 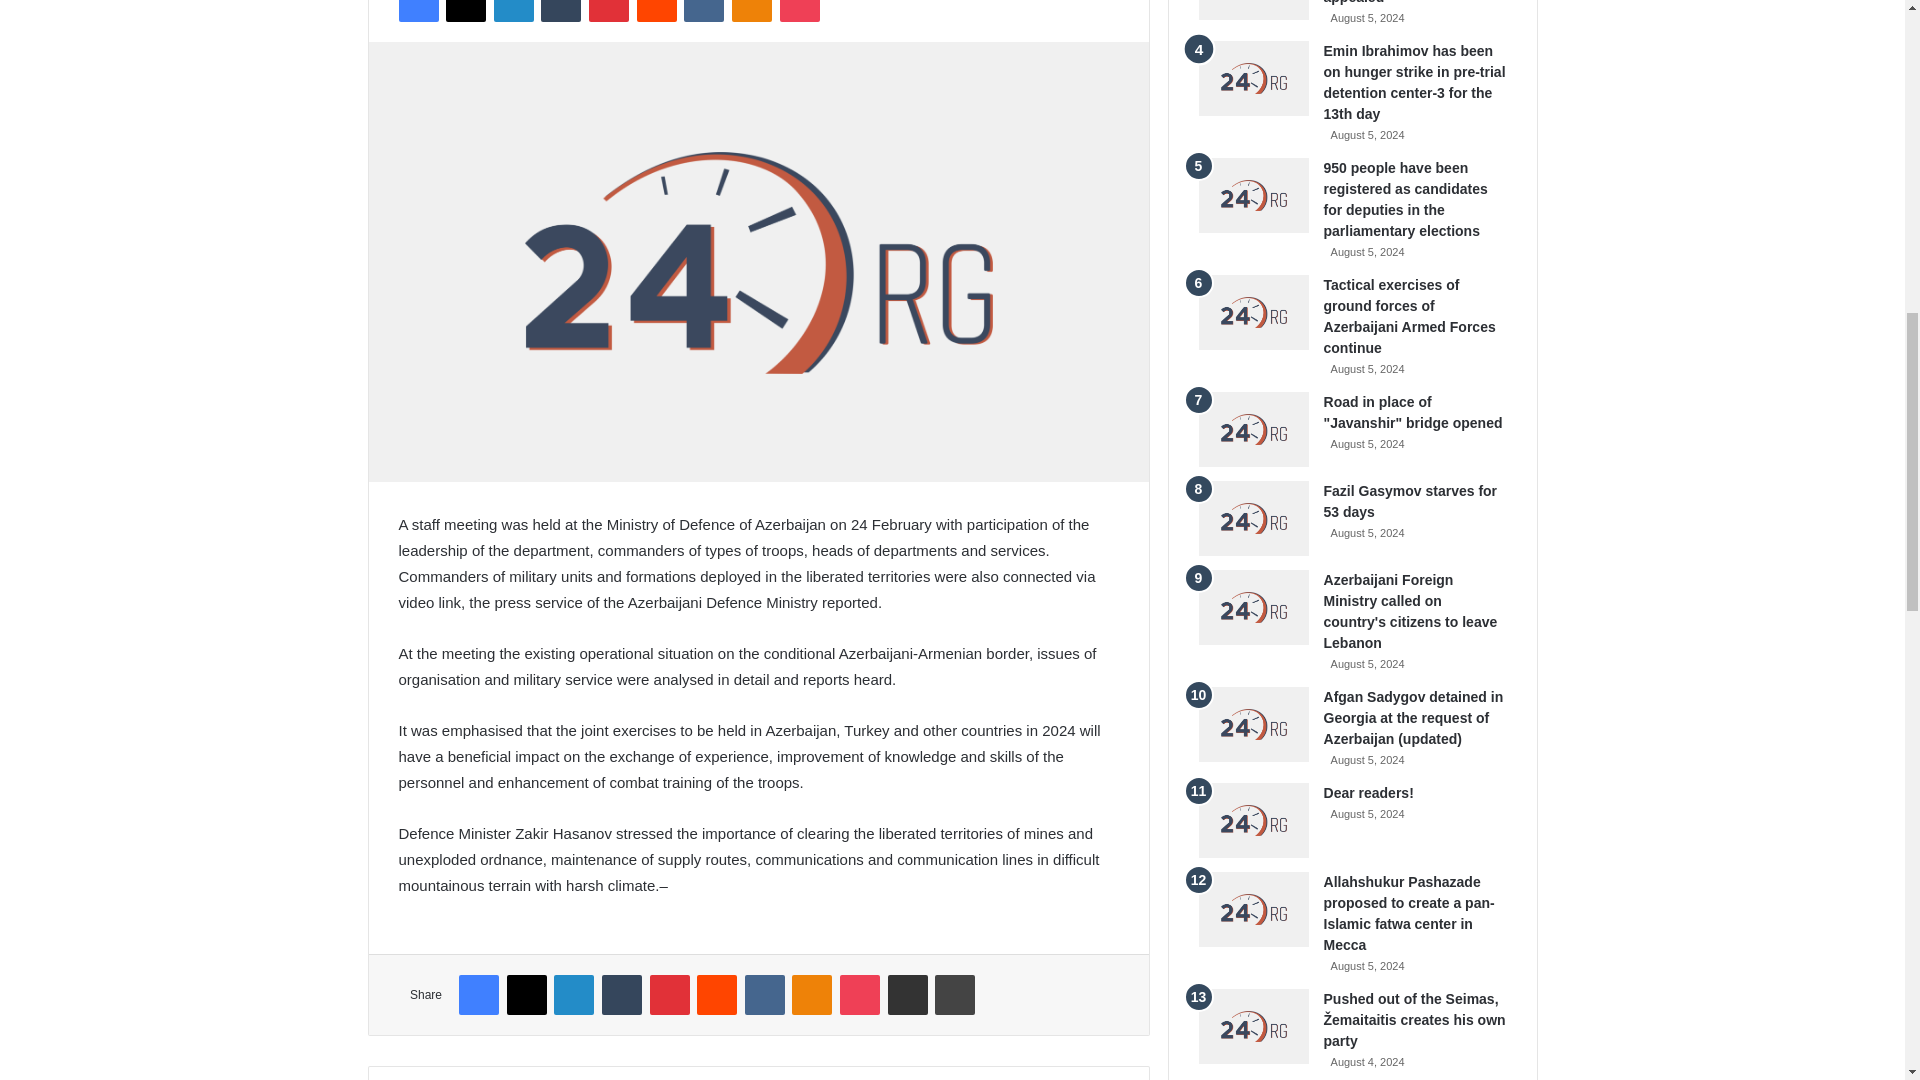 I want to click on Reddit, so click(x=657, y=10).